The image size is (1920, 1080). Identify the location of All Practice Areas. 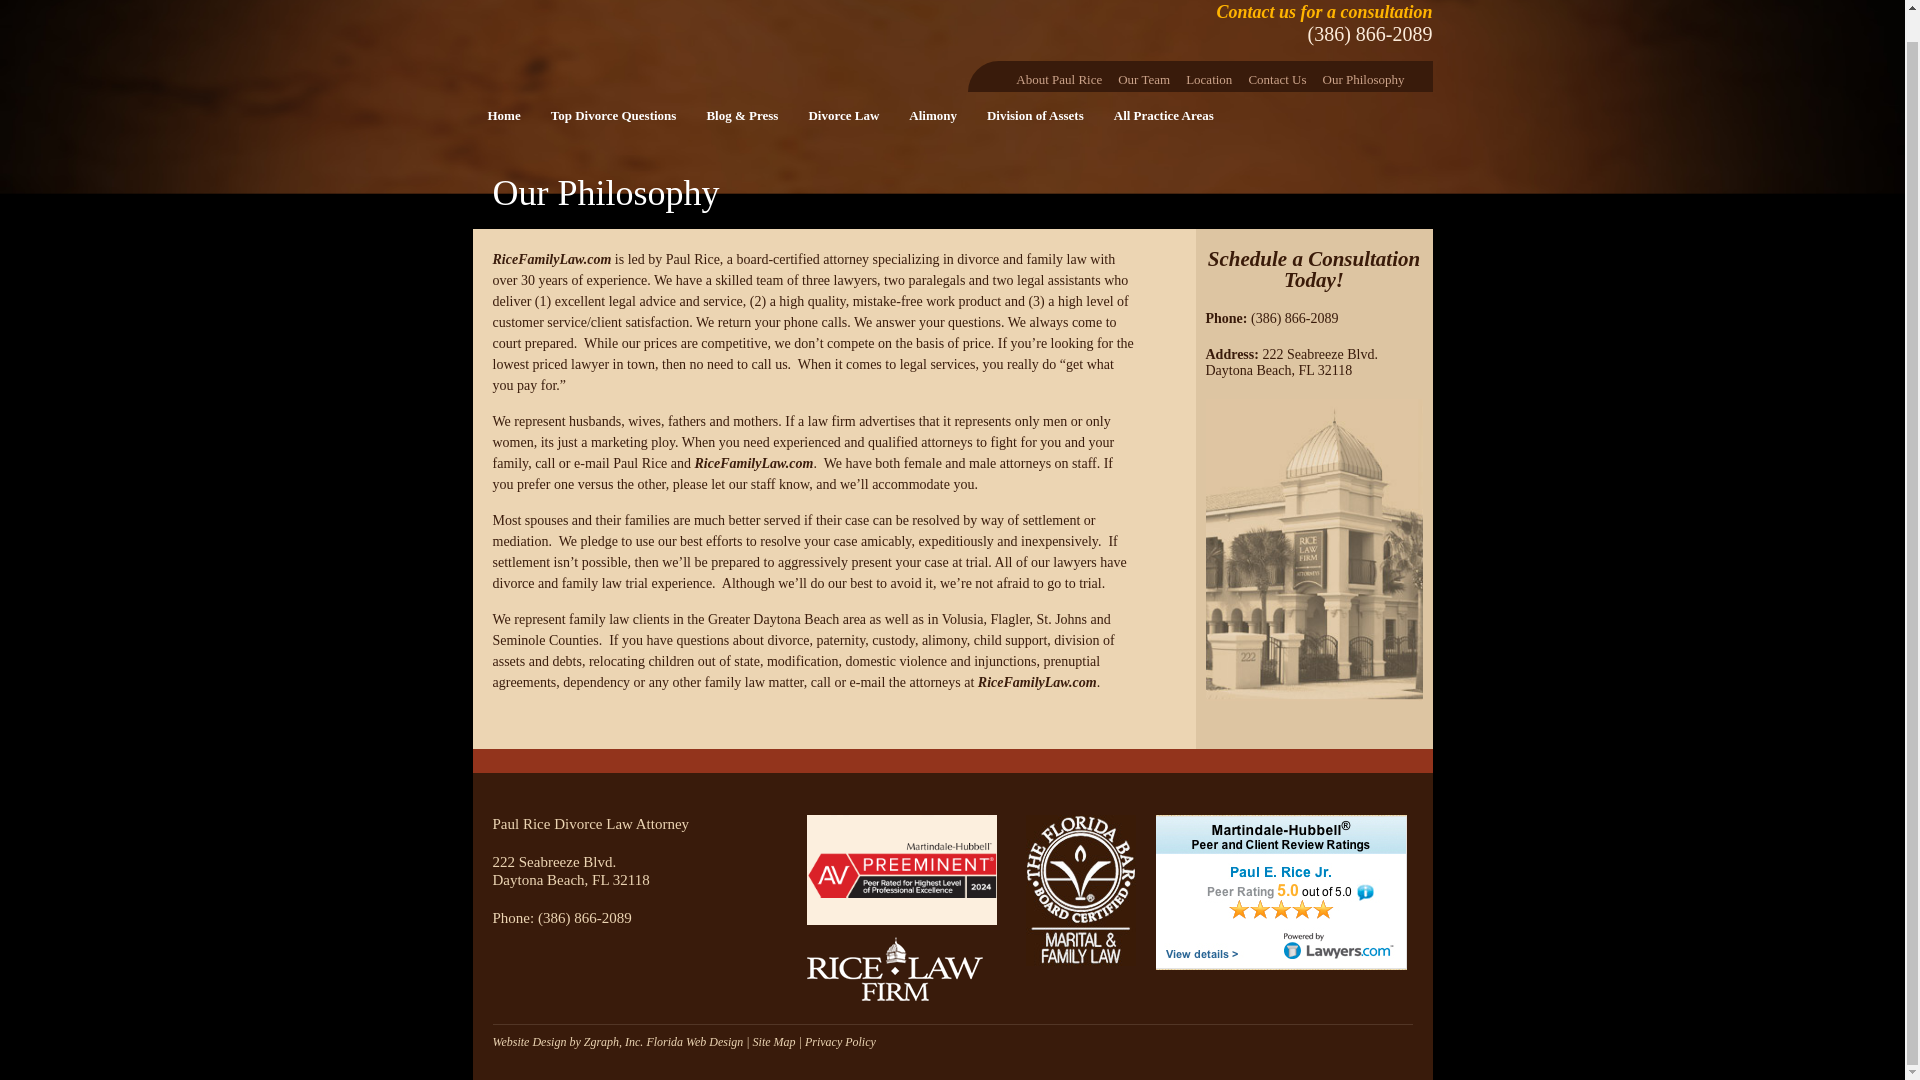
(1163, 116).